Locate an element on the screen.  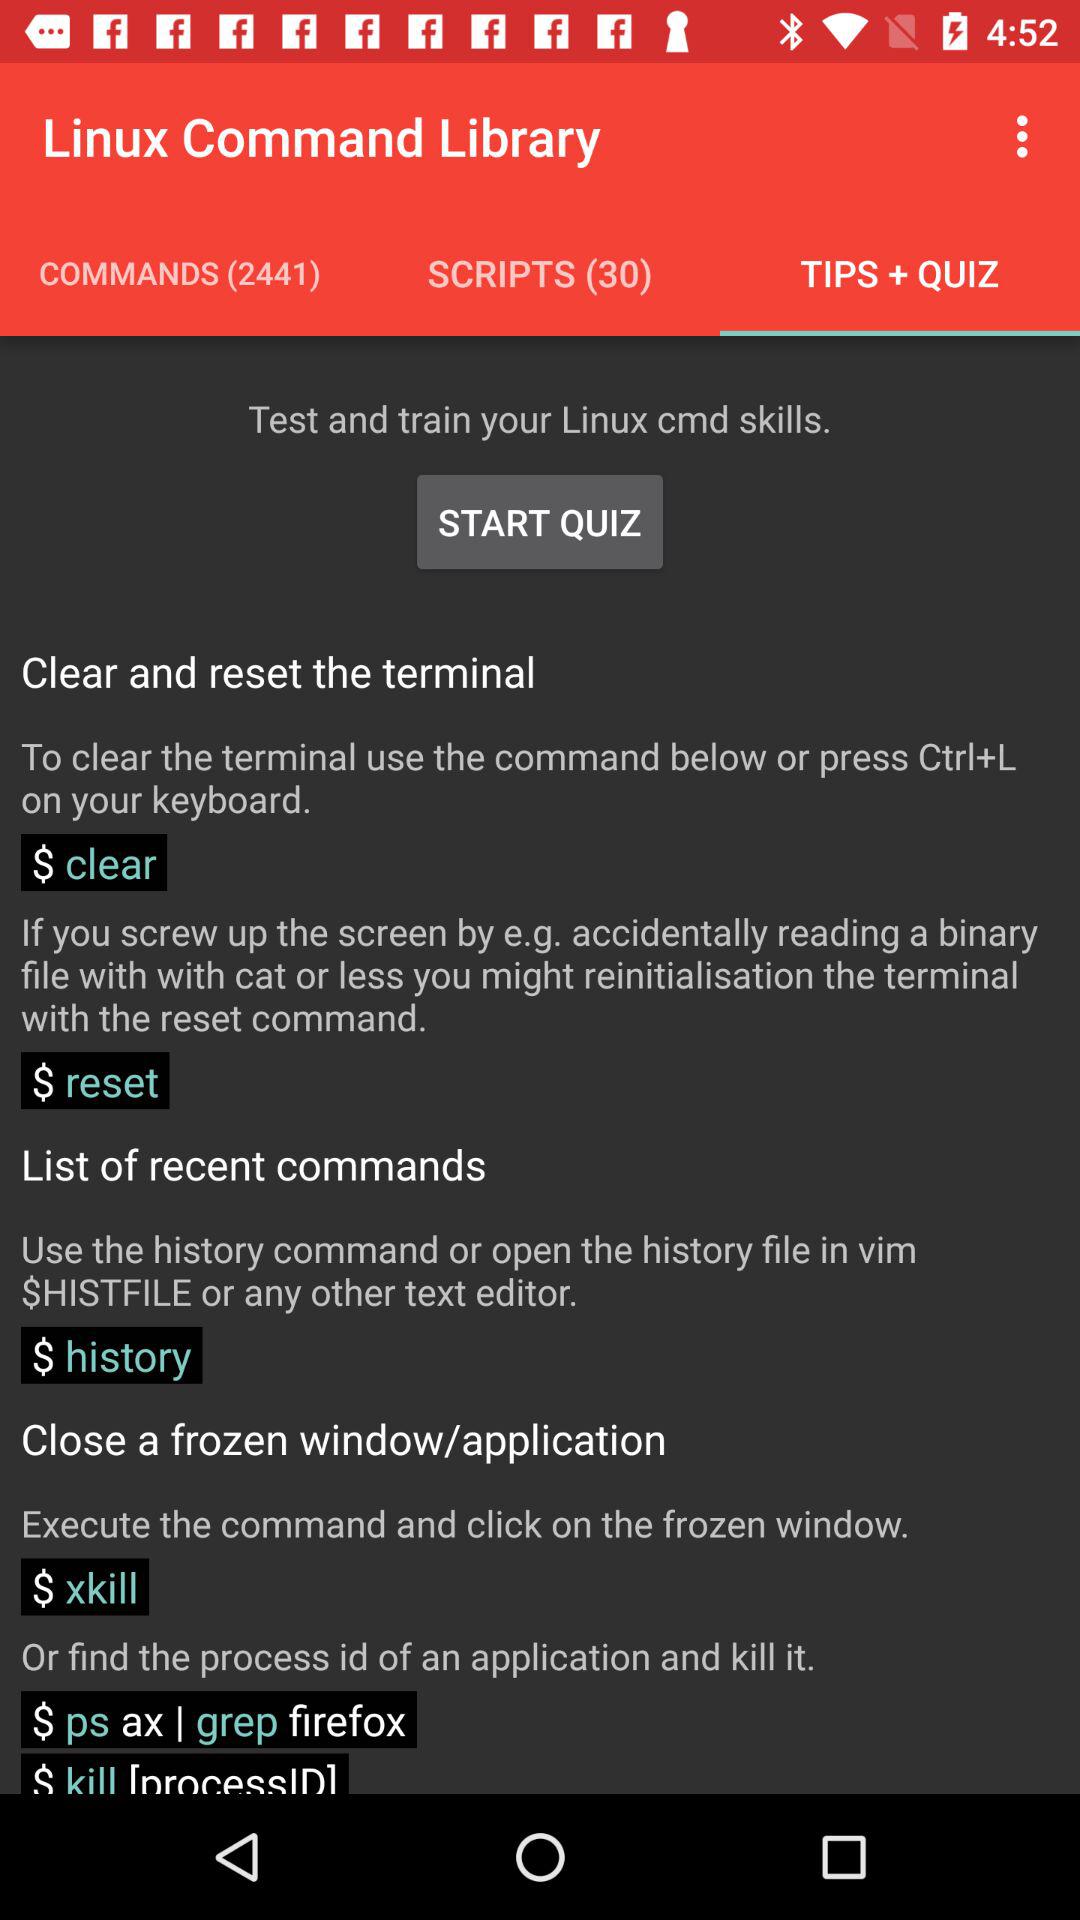
jump until the start quiz is located at coordinates (540, 522).